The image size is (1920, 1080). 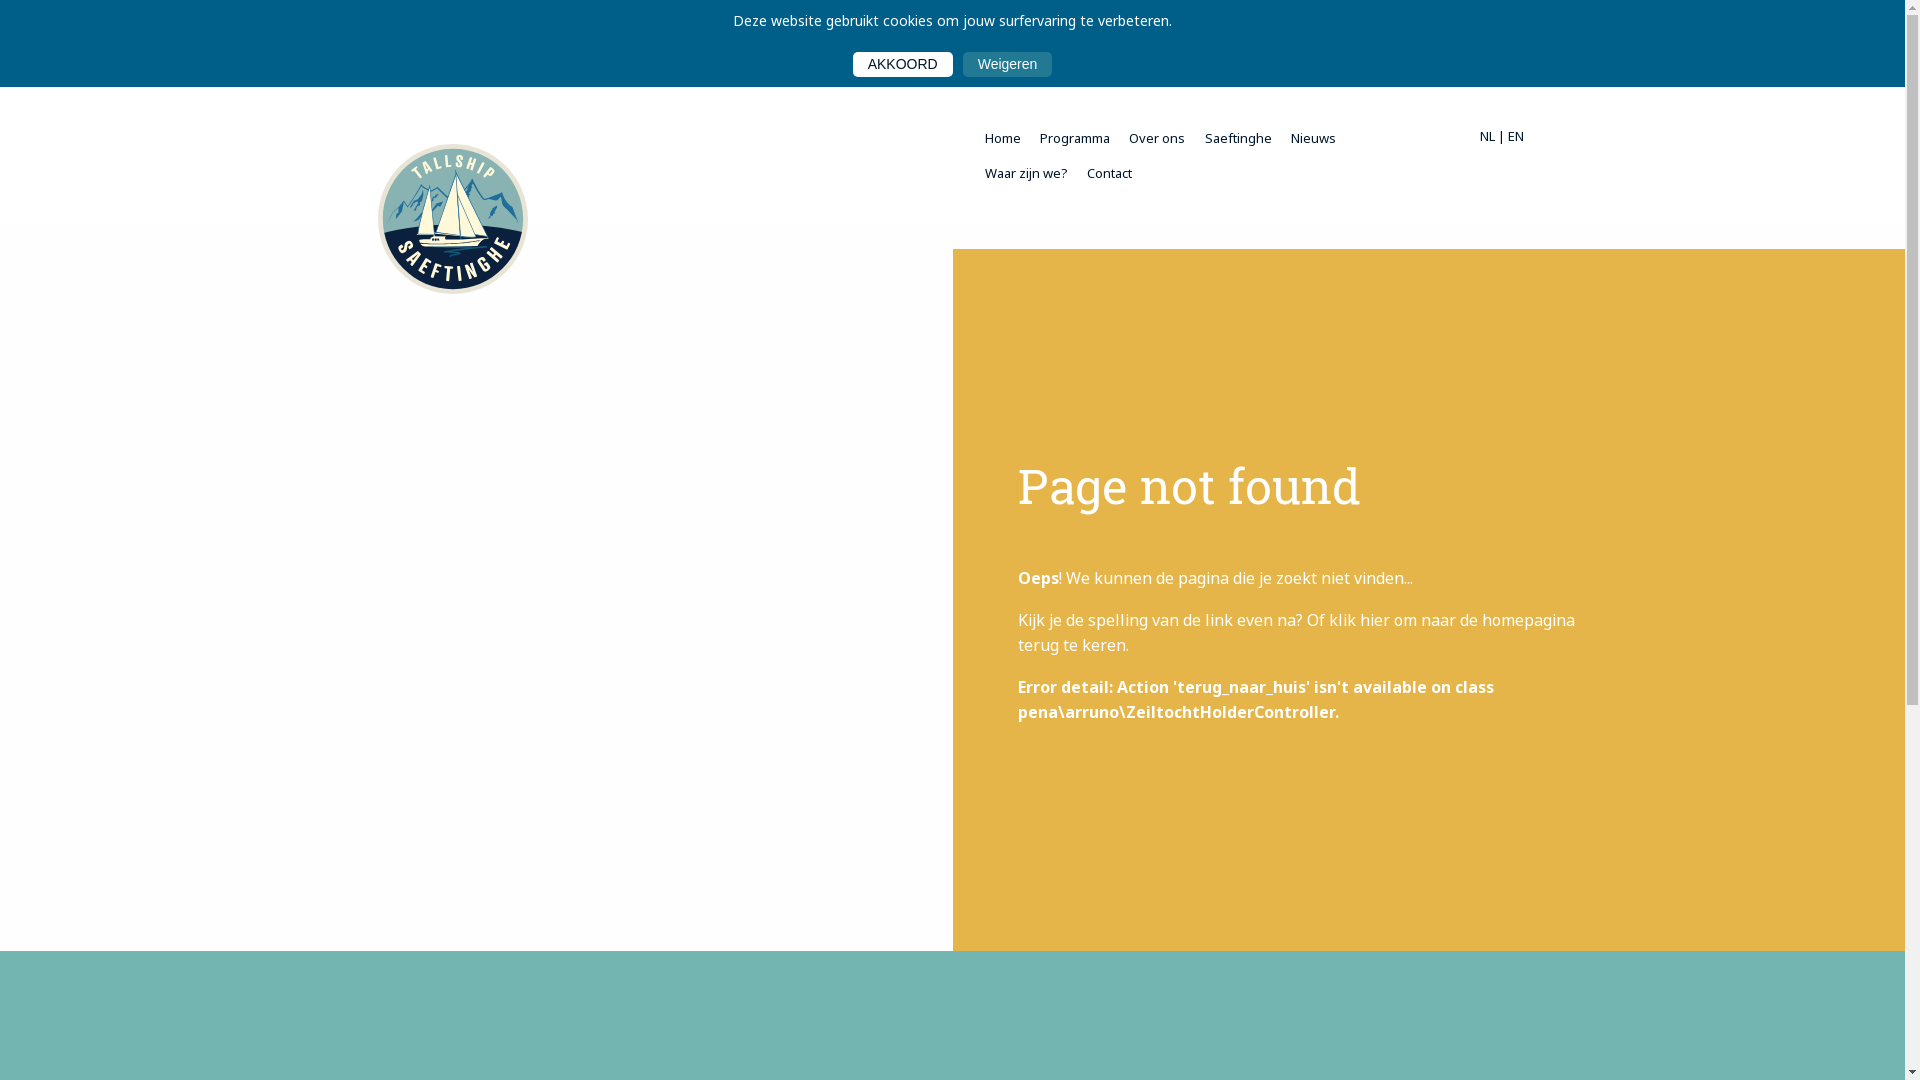 What do you see at coordinates (1488, 136) in the screenshot?
I see `NL` at bounding box center [1488, 136].